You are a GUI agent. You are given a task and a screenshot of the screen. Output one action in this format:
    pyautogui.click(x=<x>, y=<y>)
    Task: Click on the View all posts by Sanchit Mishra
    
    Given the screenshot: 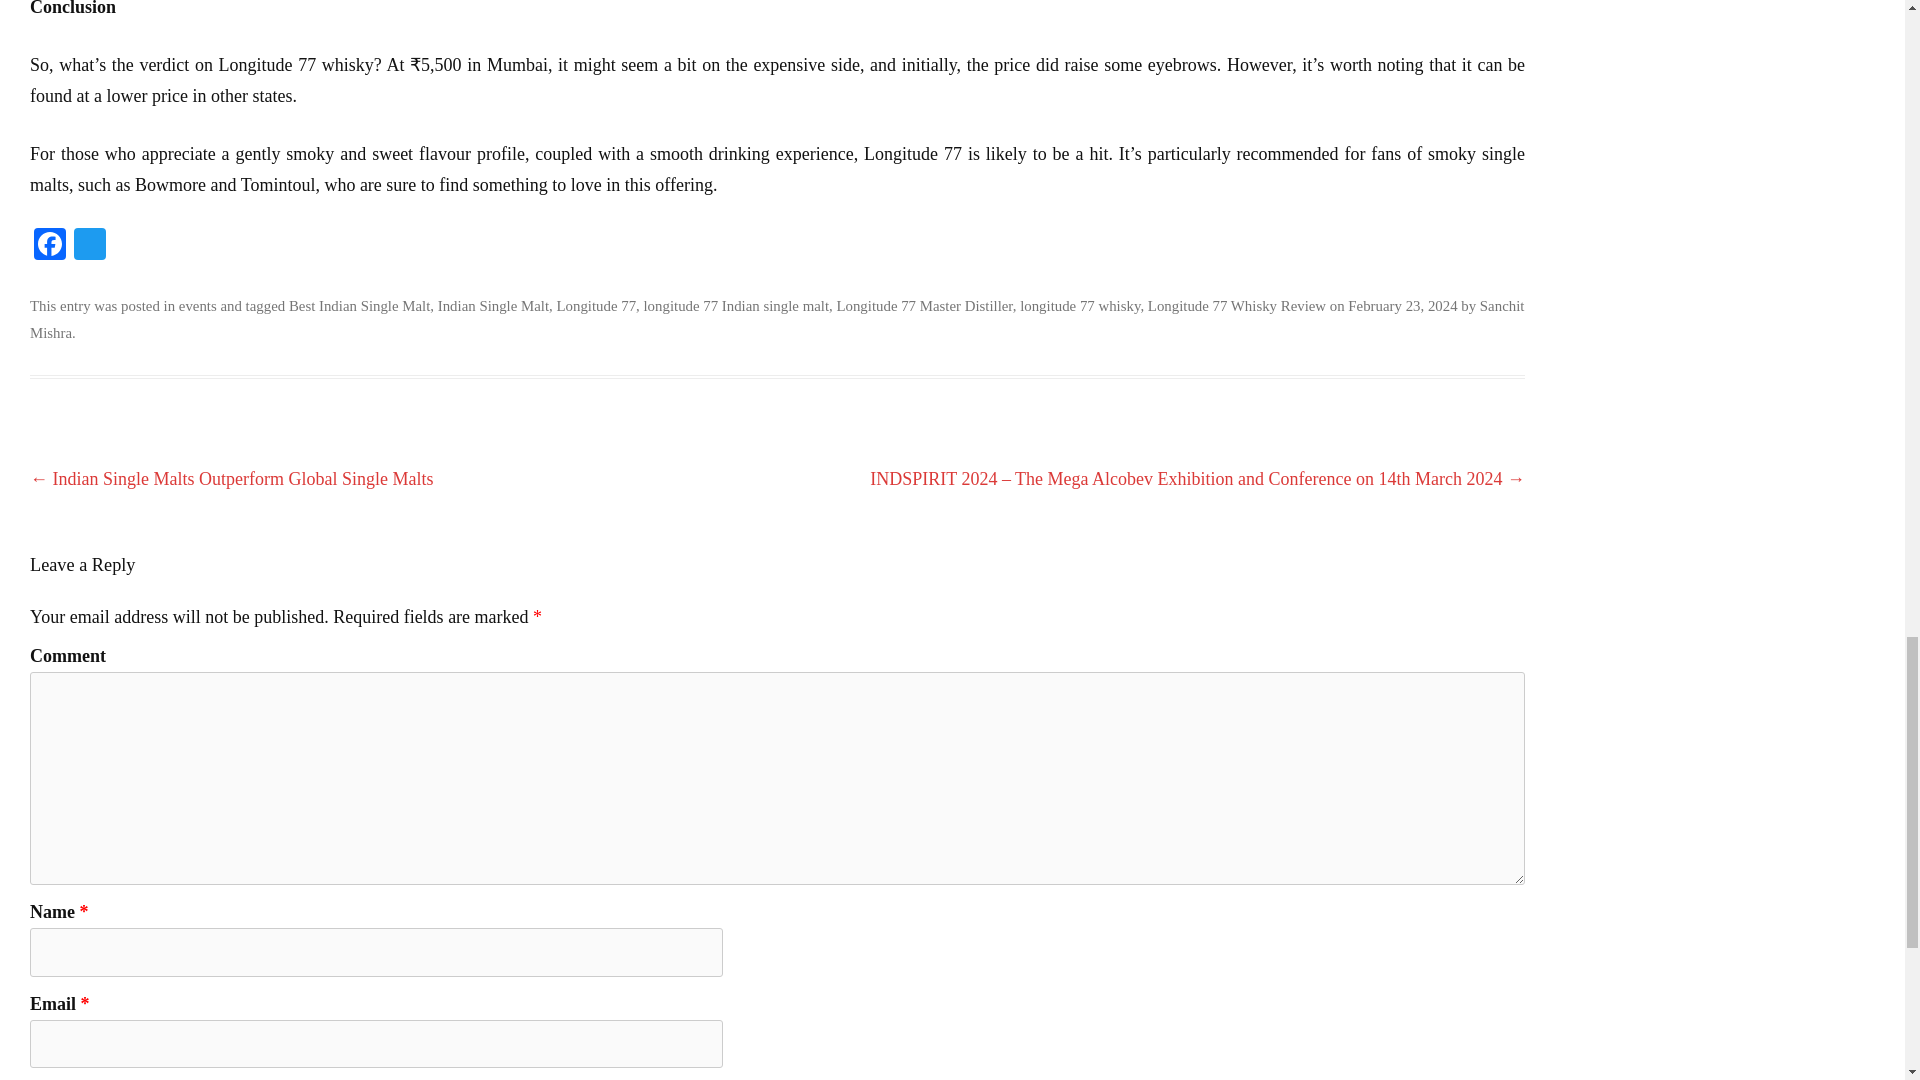 What is the action you would take?
    pyautogui.click(x=777, y=320)
    